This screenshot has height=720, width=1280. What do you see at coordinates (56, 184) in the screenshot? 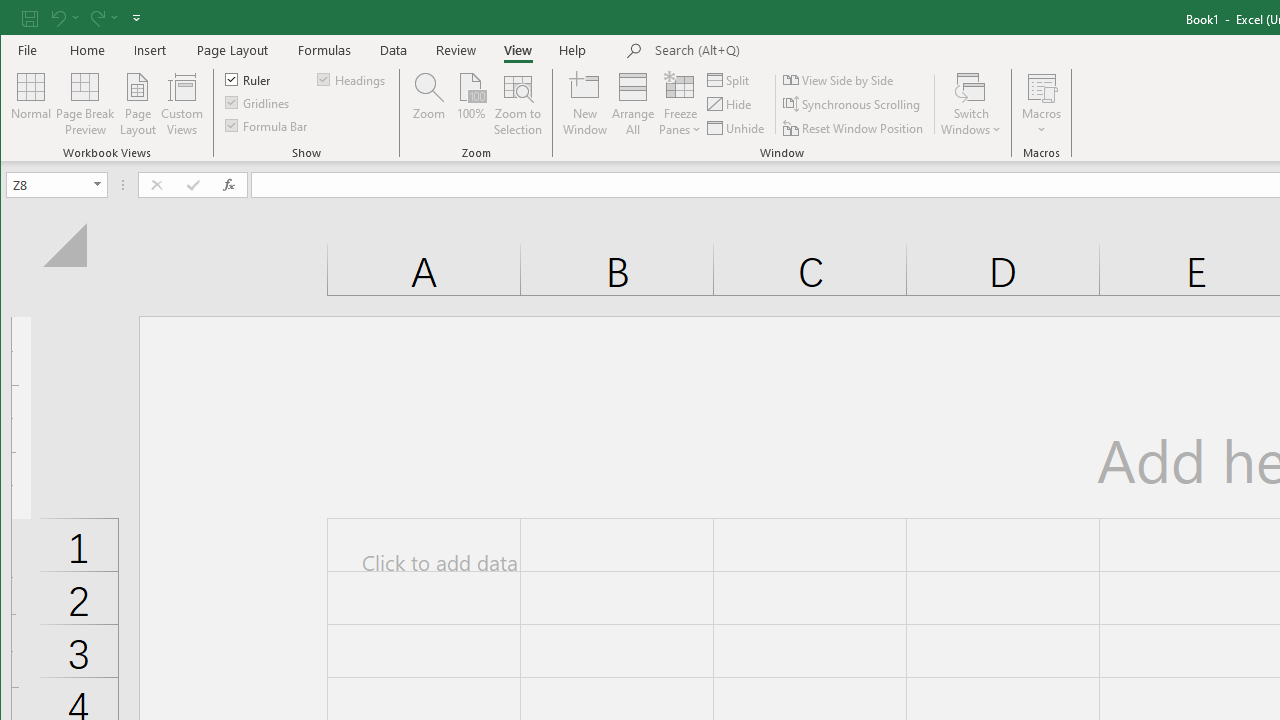
I see `Name Box` at bounding box center [56, 184].